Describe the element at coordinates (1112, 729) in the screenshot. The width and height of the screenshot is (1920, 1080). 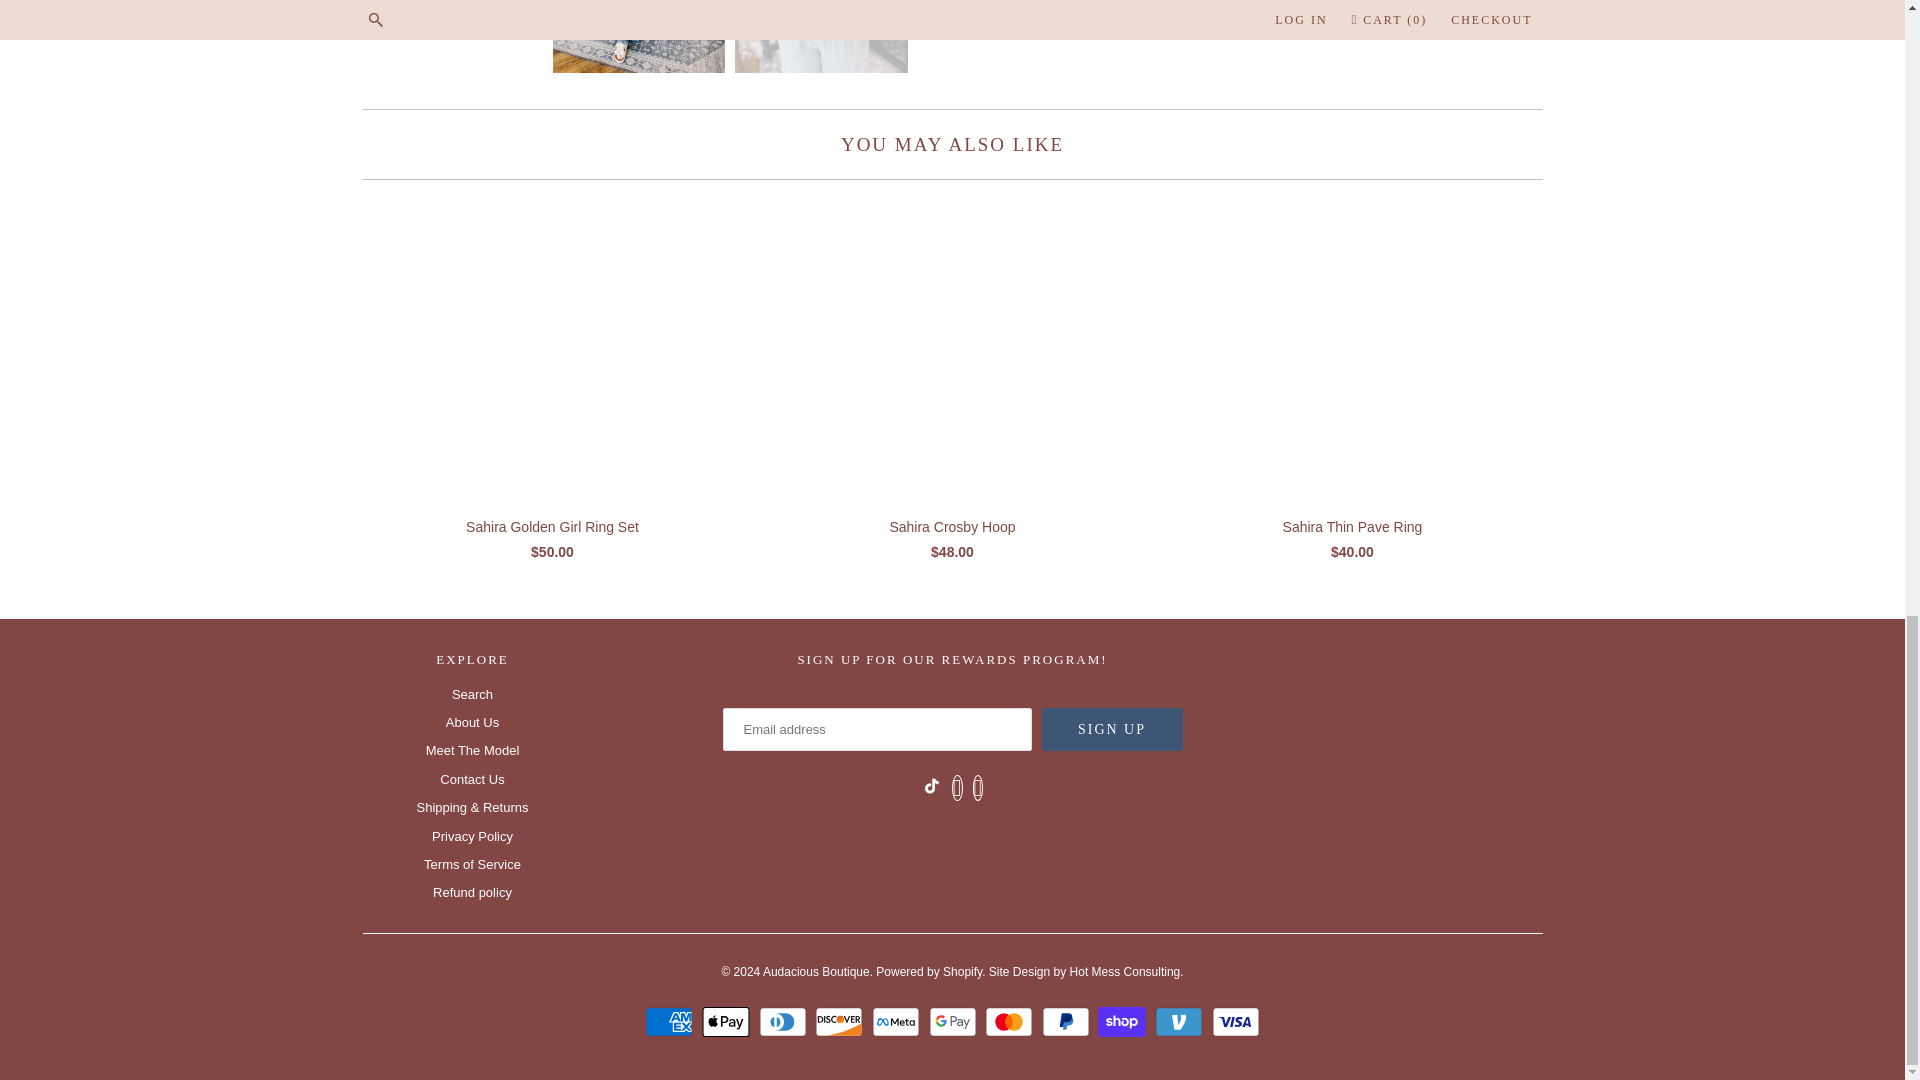
I see `Sign Up` at that location.